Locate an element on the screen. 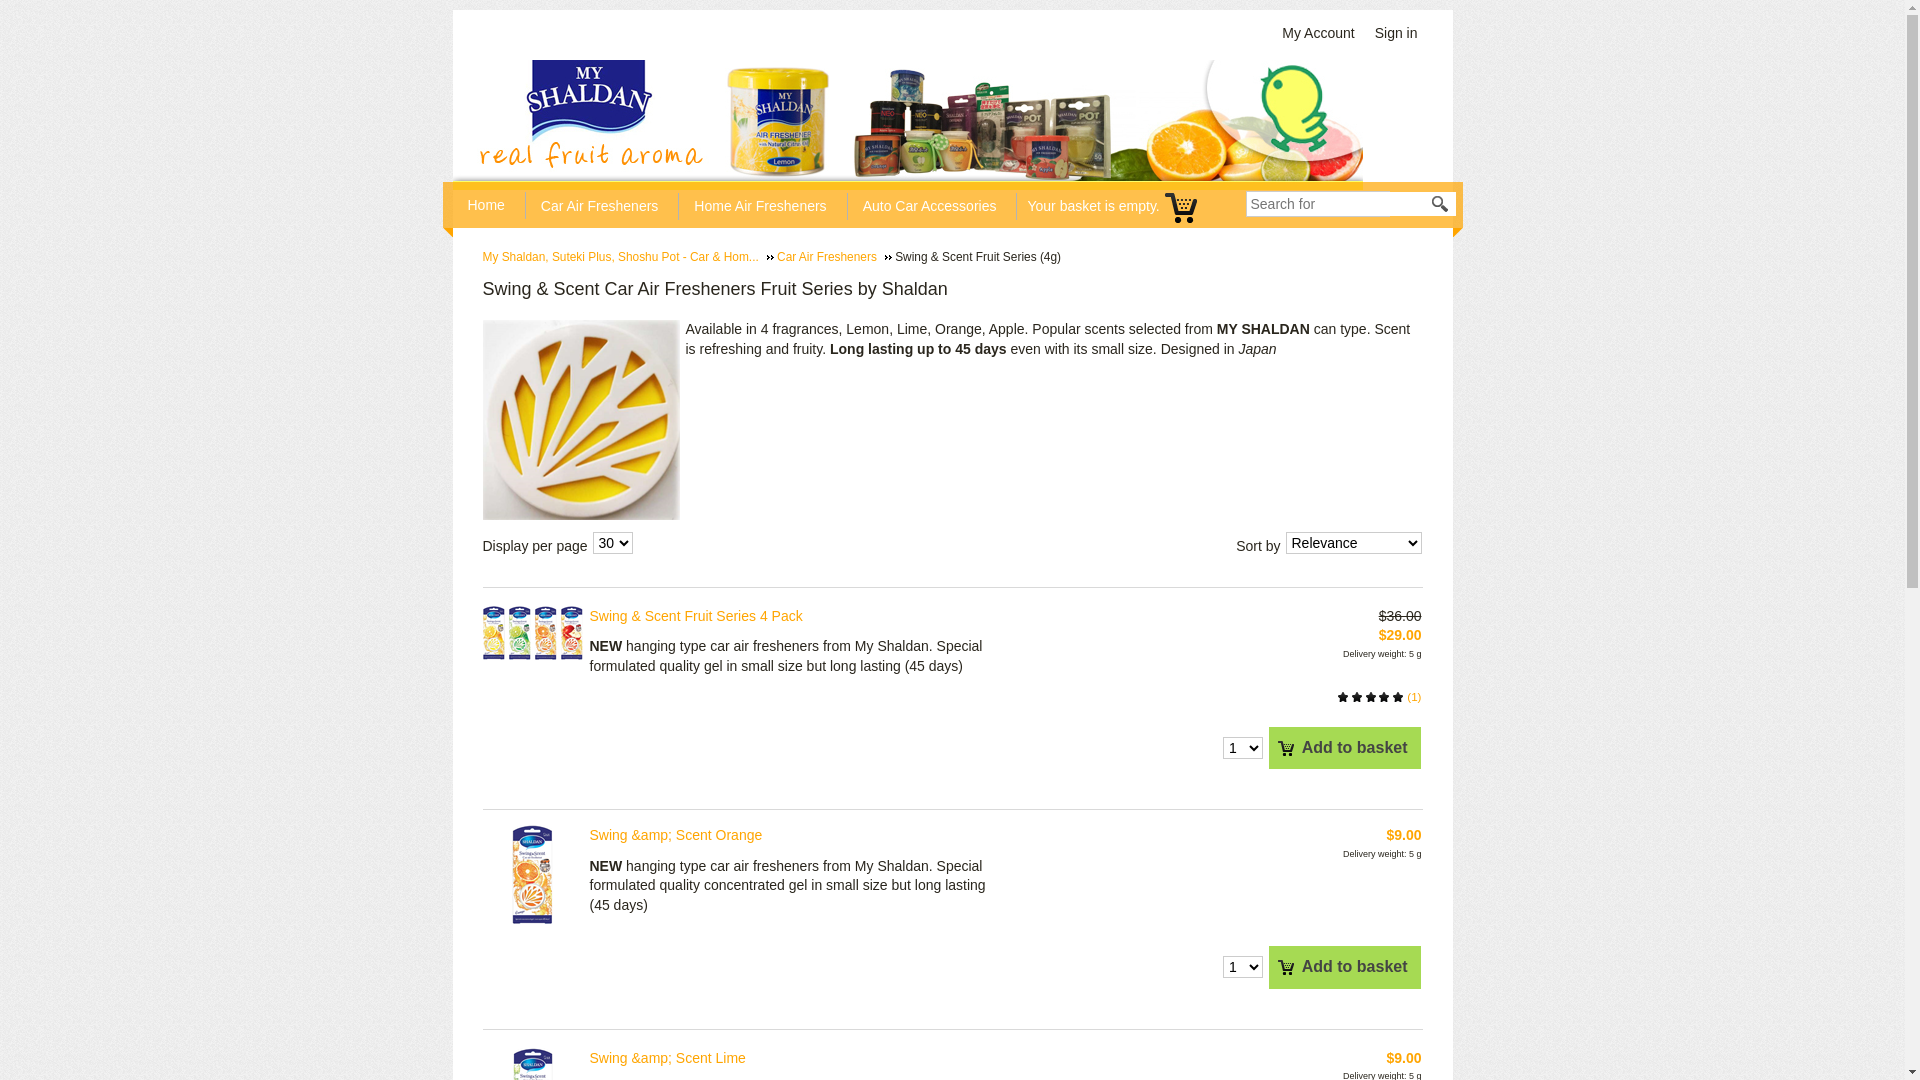 This screenshot has width=1920, height=1080. Go to product is located at coordinates (533, 875).